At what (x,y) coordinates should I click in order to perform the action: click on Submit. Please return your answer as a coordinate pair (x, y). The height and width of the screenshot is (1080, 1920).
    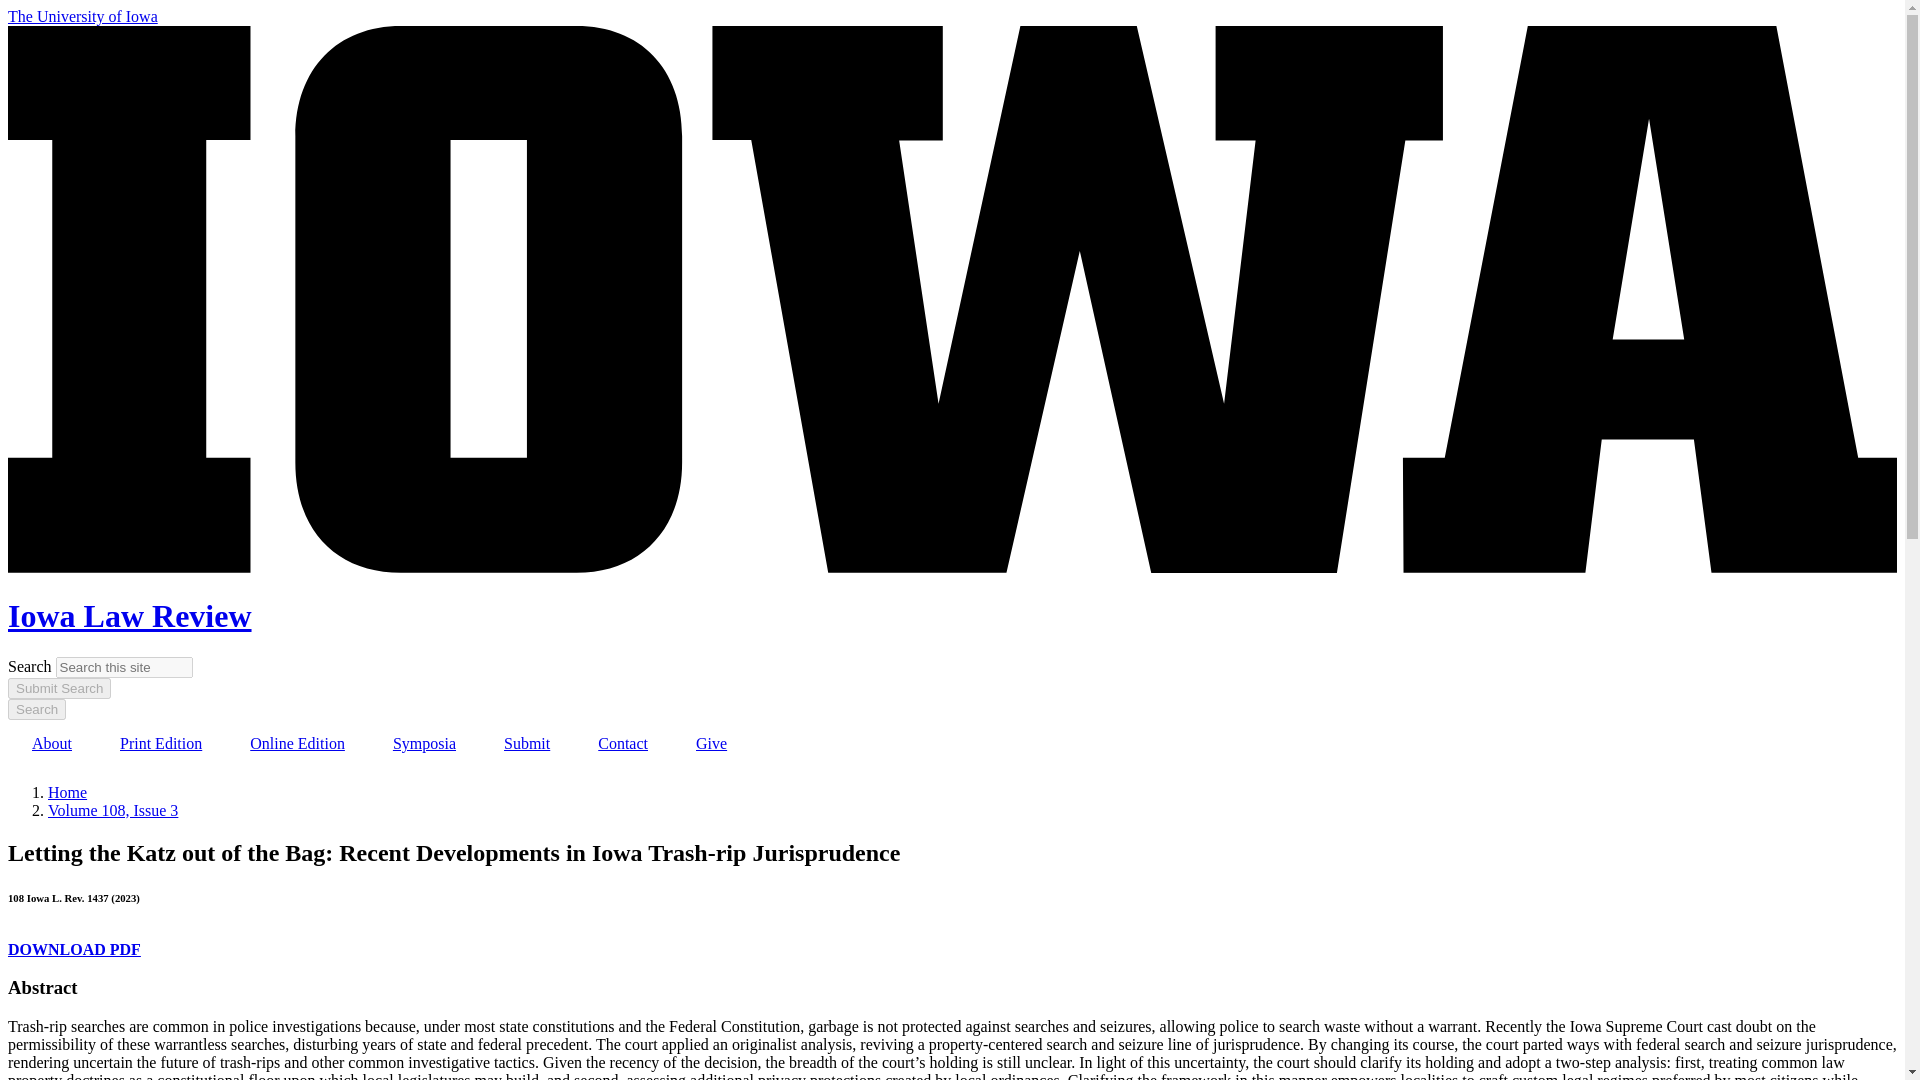
    Looking at the image, I should click on (527, 744).